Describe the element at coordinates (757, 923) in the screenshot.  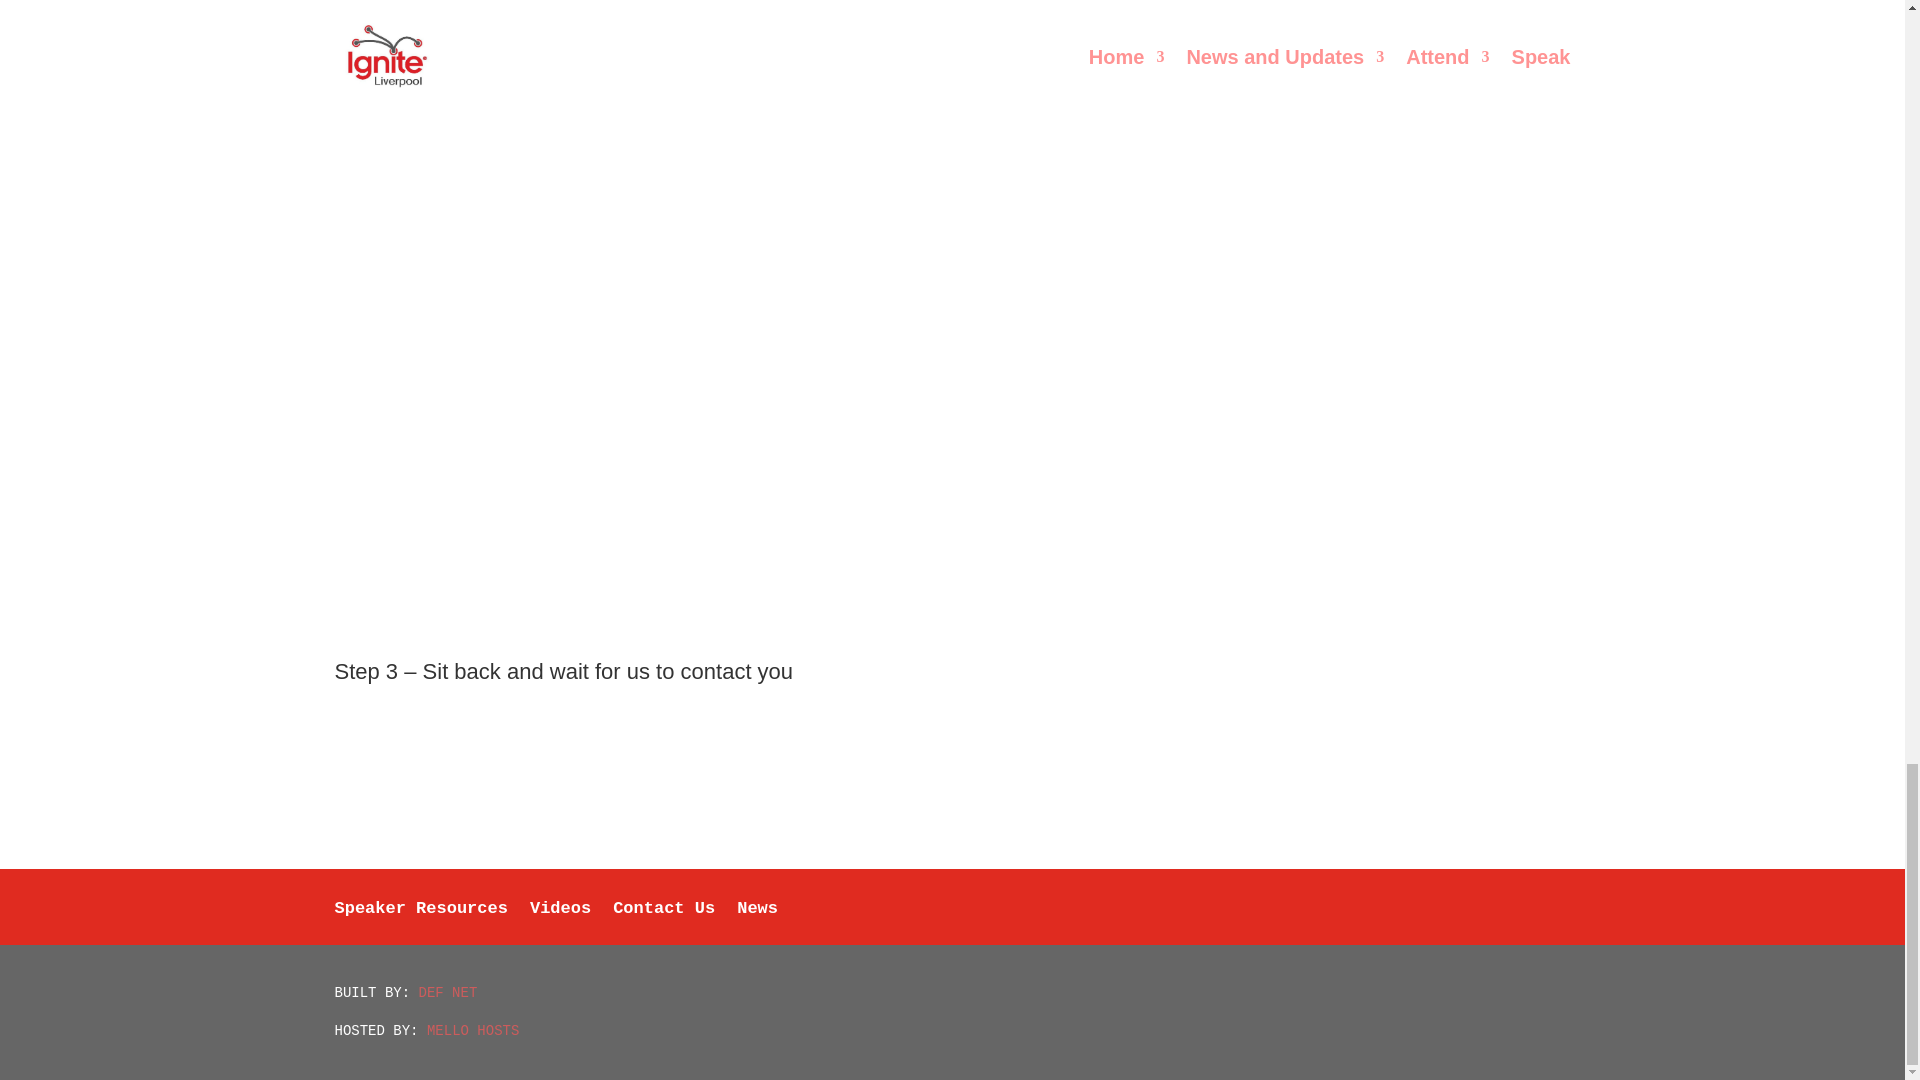
I see `News` at that location.